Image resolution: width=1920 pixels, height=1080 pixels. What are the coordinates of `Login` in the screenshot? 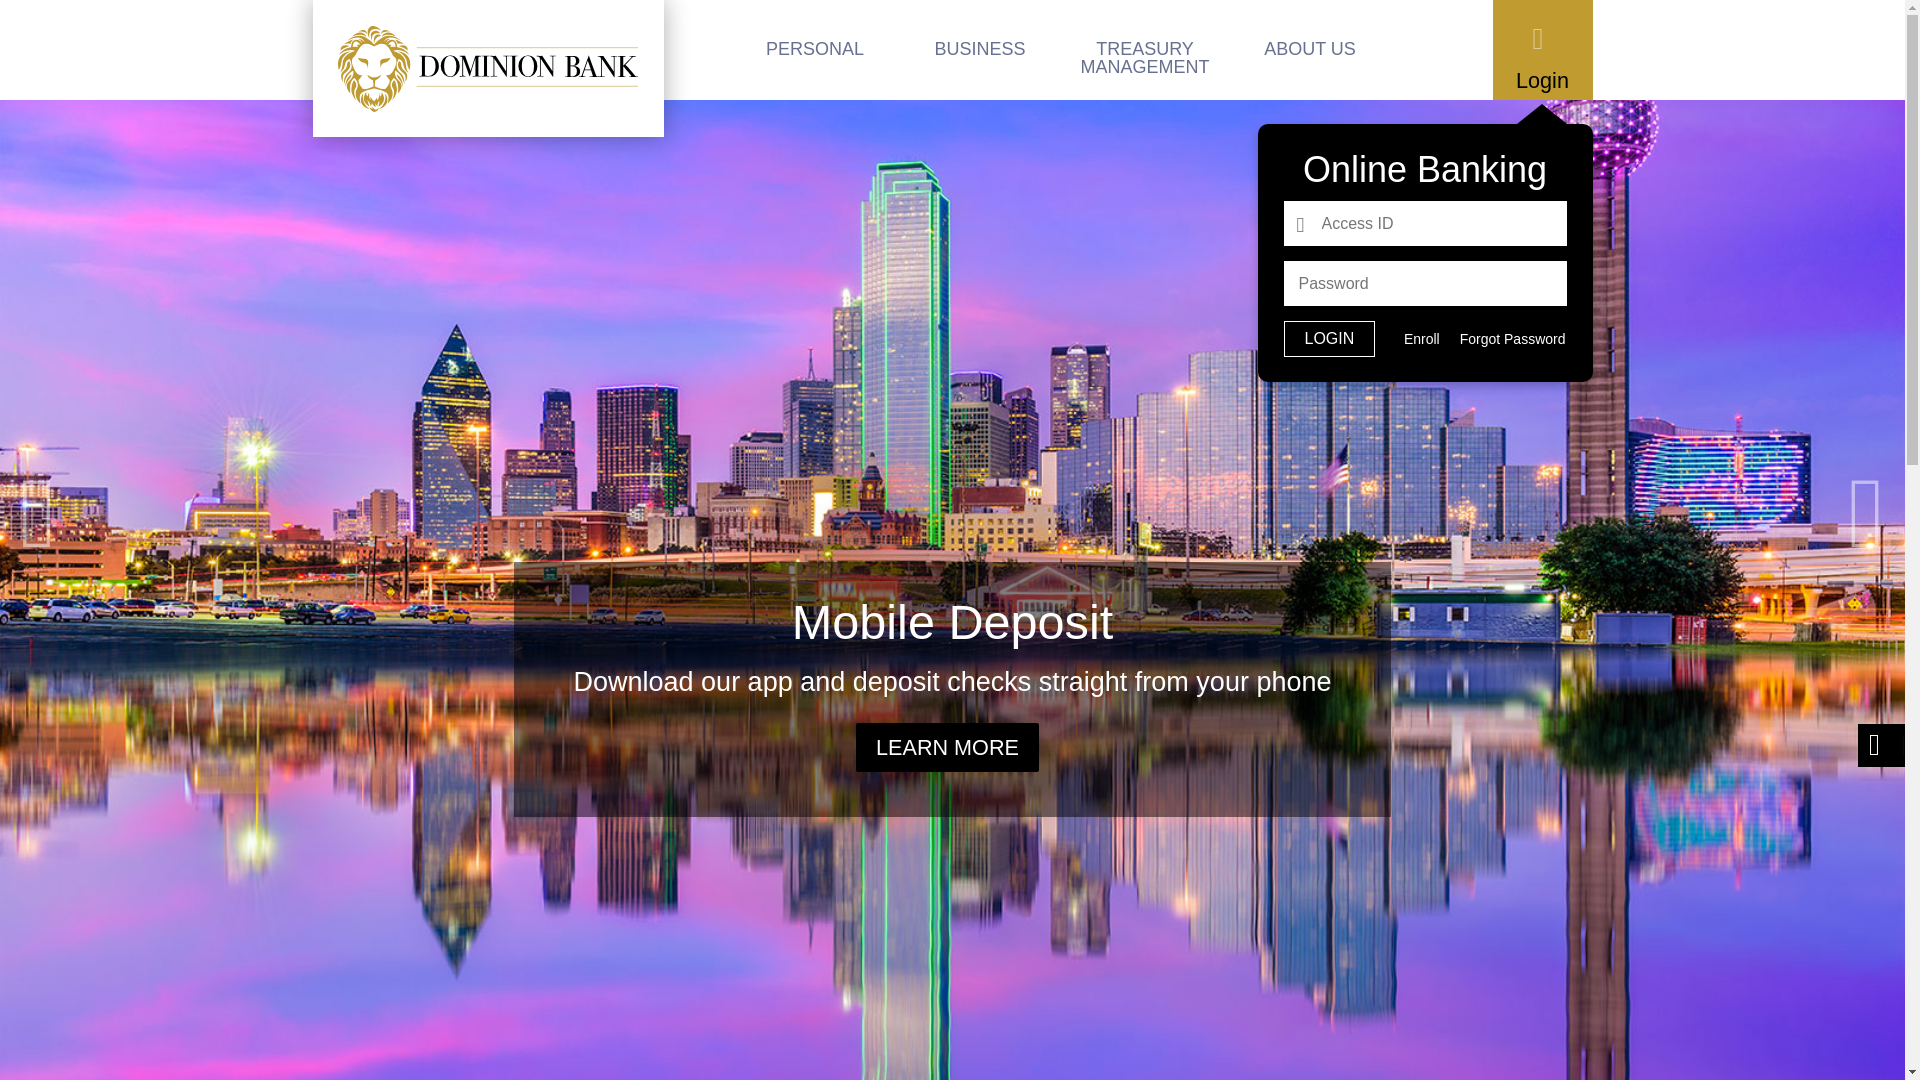 It's located at (1541, 50).